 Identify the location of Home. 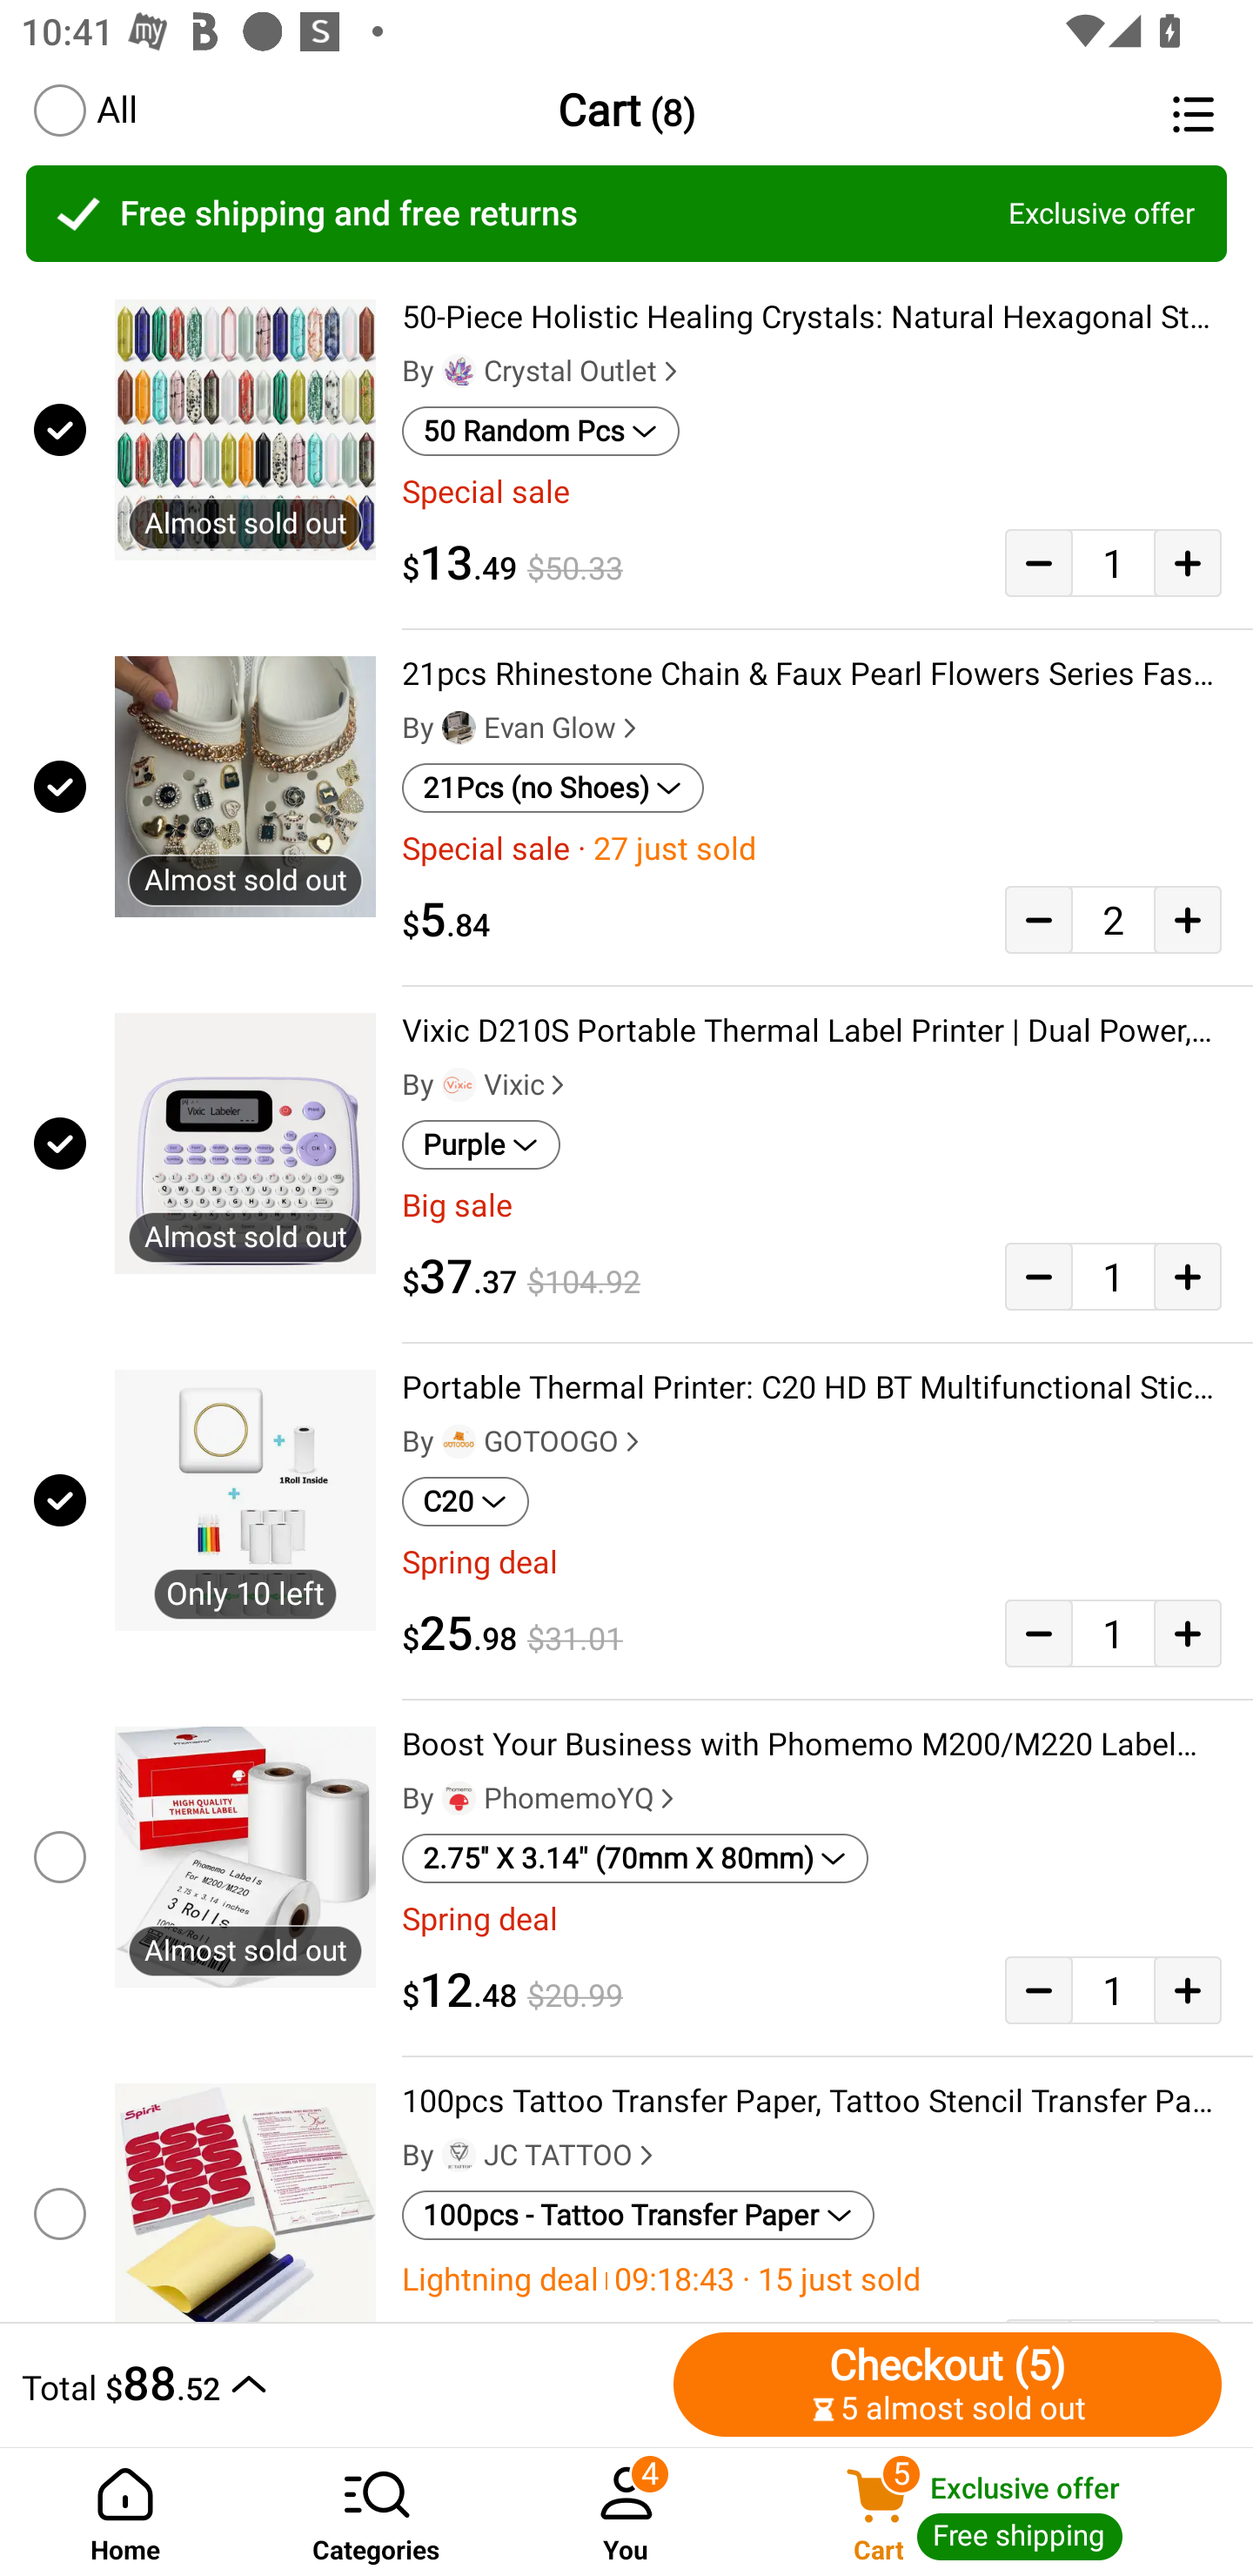
(125, 2512).